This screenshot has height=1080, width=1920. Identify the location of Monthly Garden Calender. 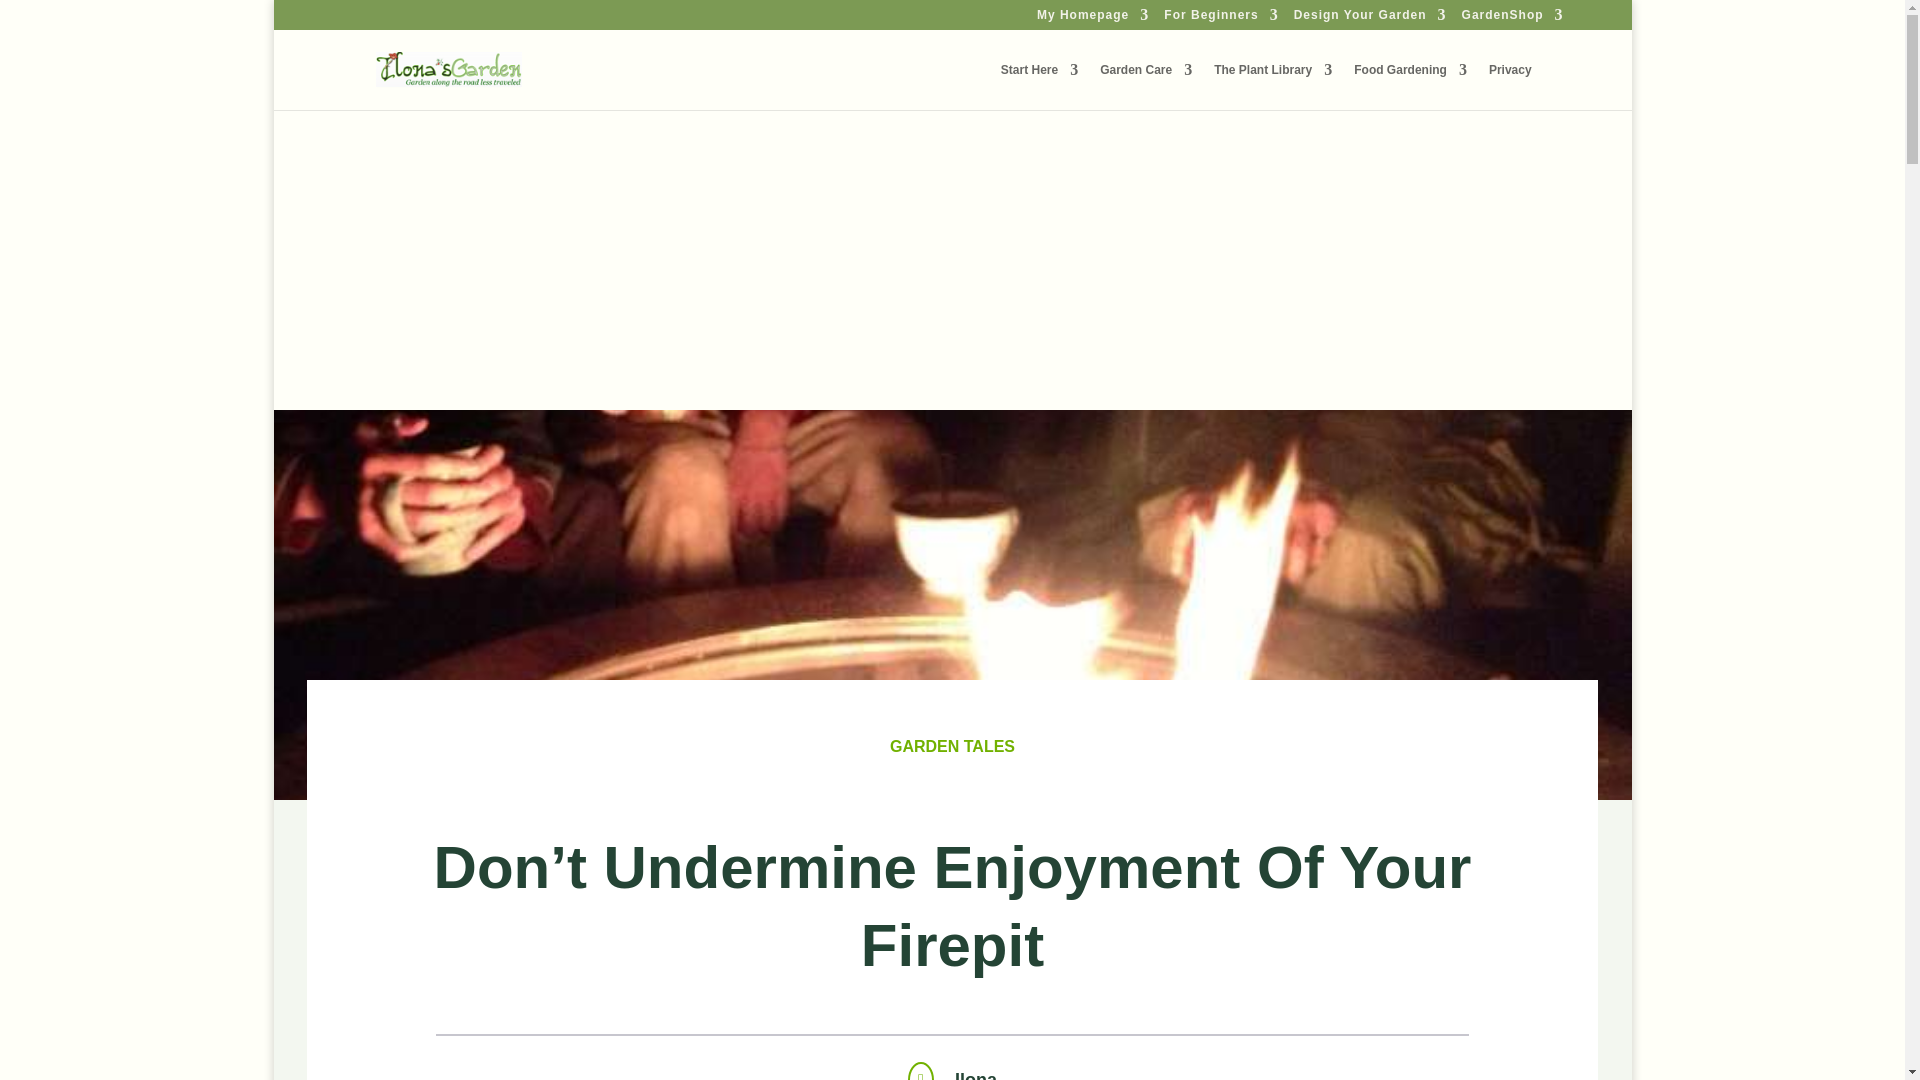
(1146, 86).